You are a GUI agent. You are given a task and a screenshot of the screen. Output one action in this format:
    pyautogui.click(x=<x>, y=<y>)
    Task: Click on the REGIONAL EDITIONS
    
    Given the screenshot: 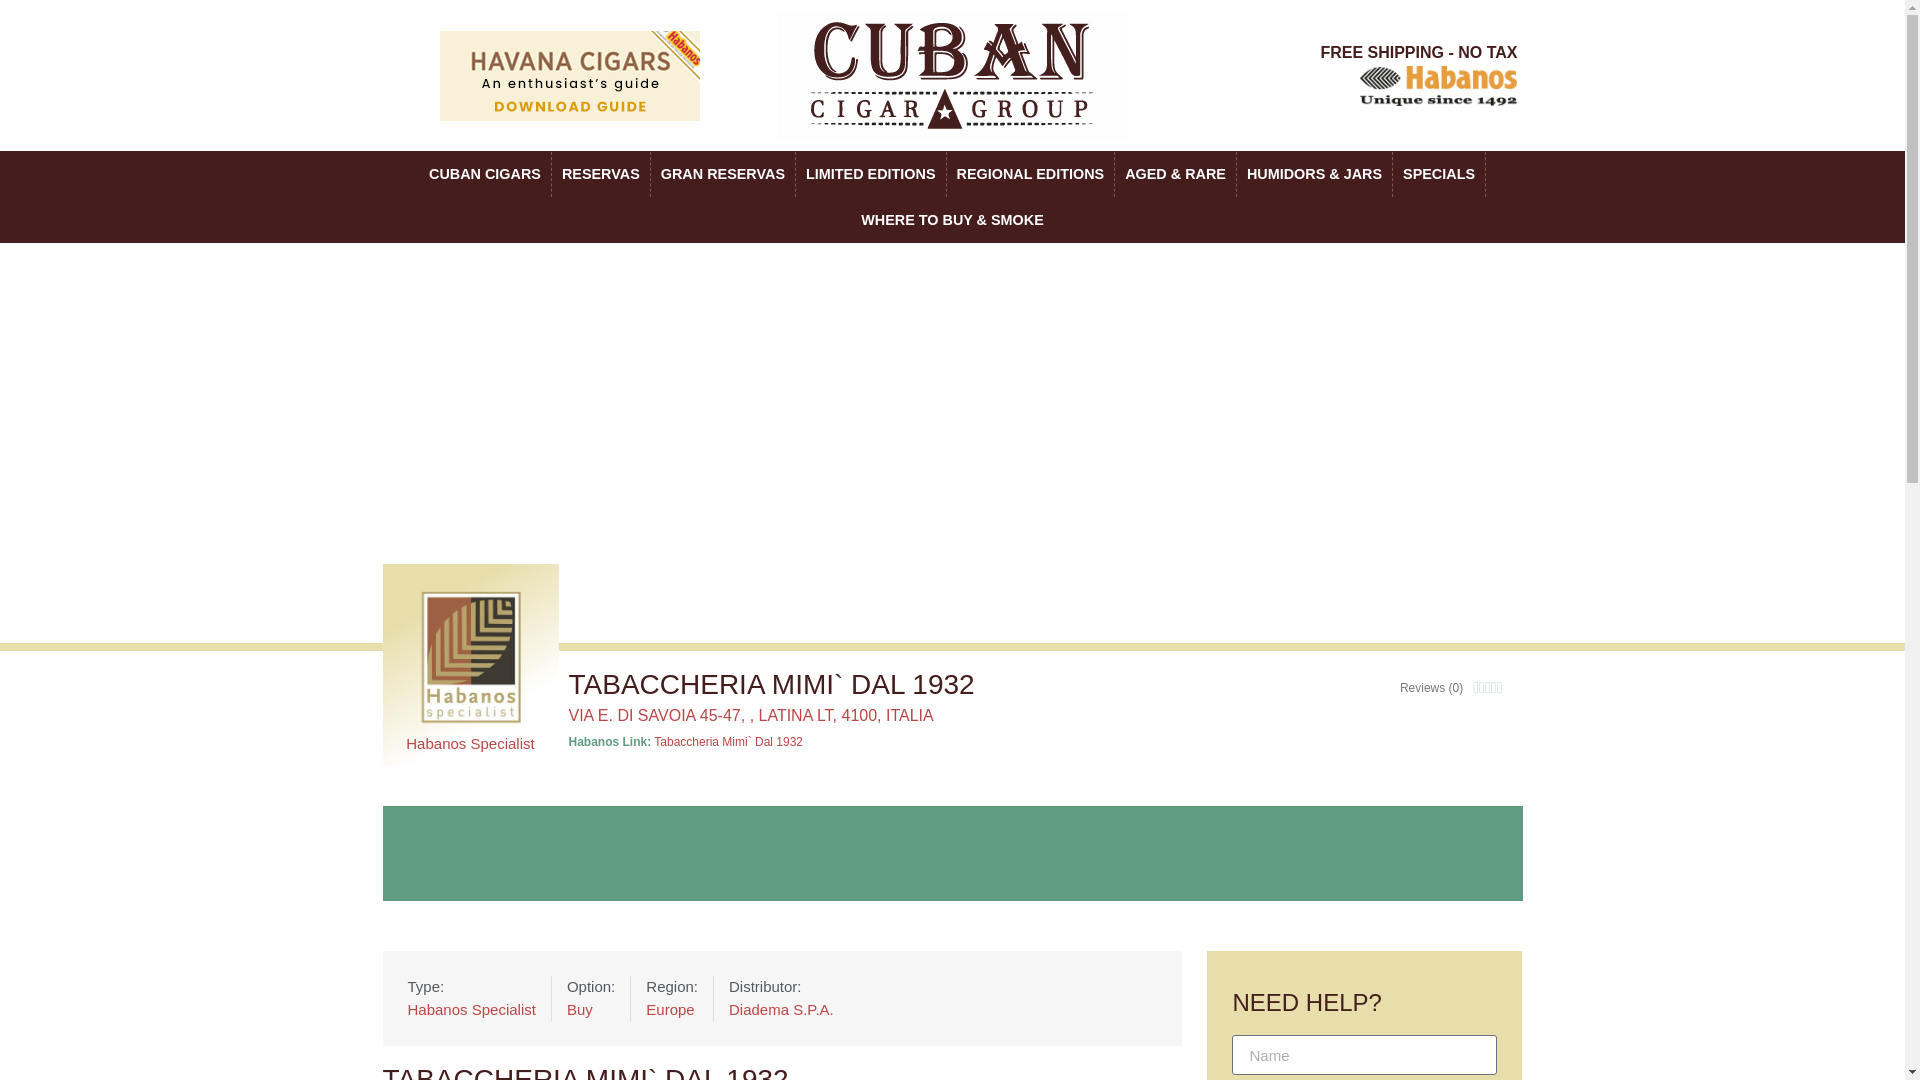 What is the action you would take?
    pyautogui.click(x=1030, y=174)
    